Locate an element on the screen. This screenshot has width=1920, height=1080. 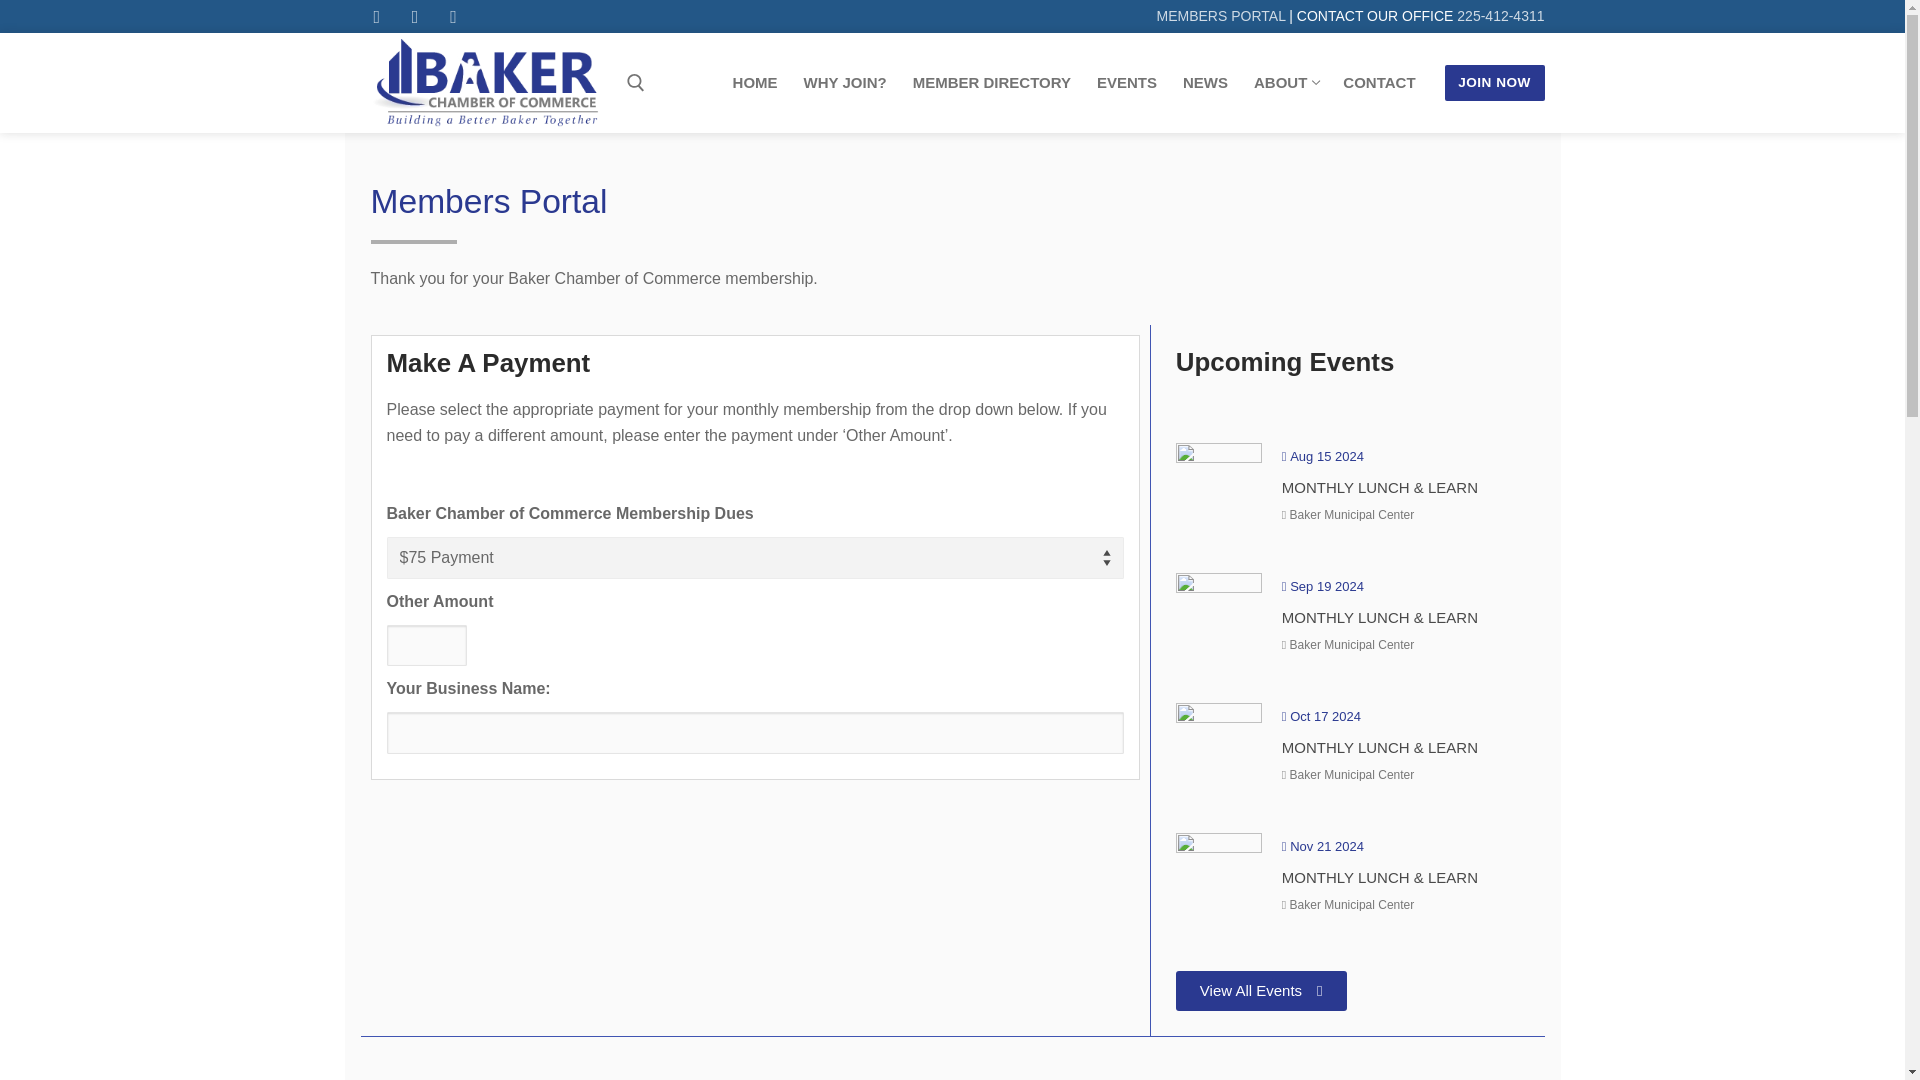
Youtube is located at coordinates (452, 16).